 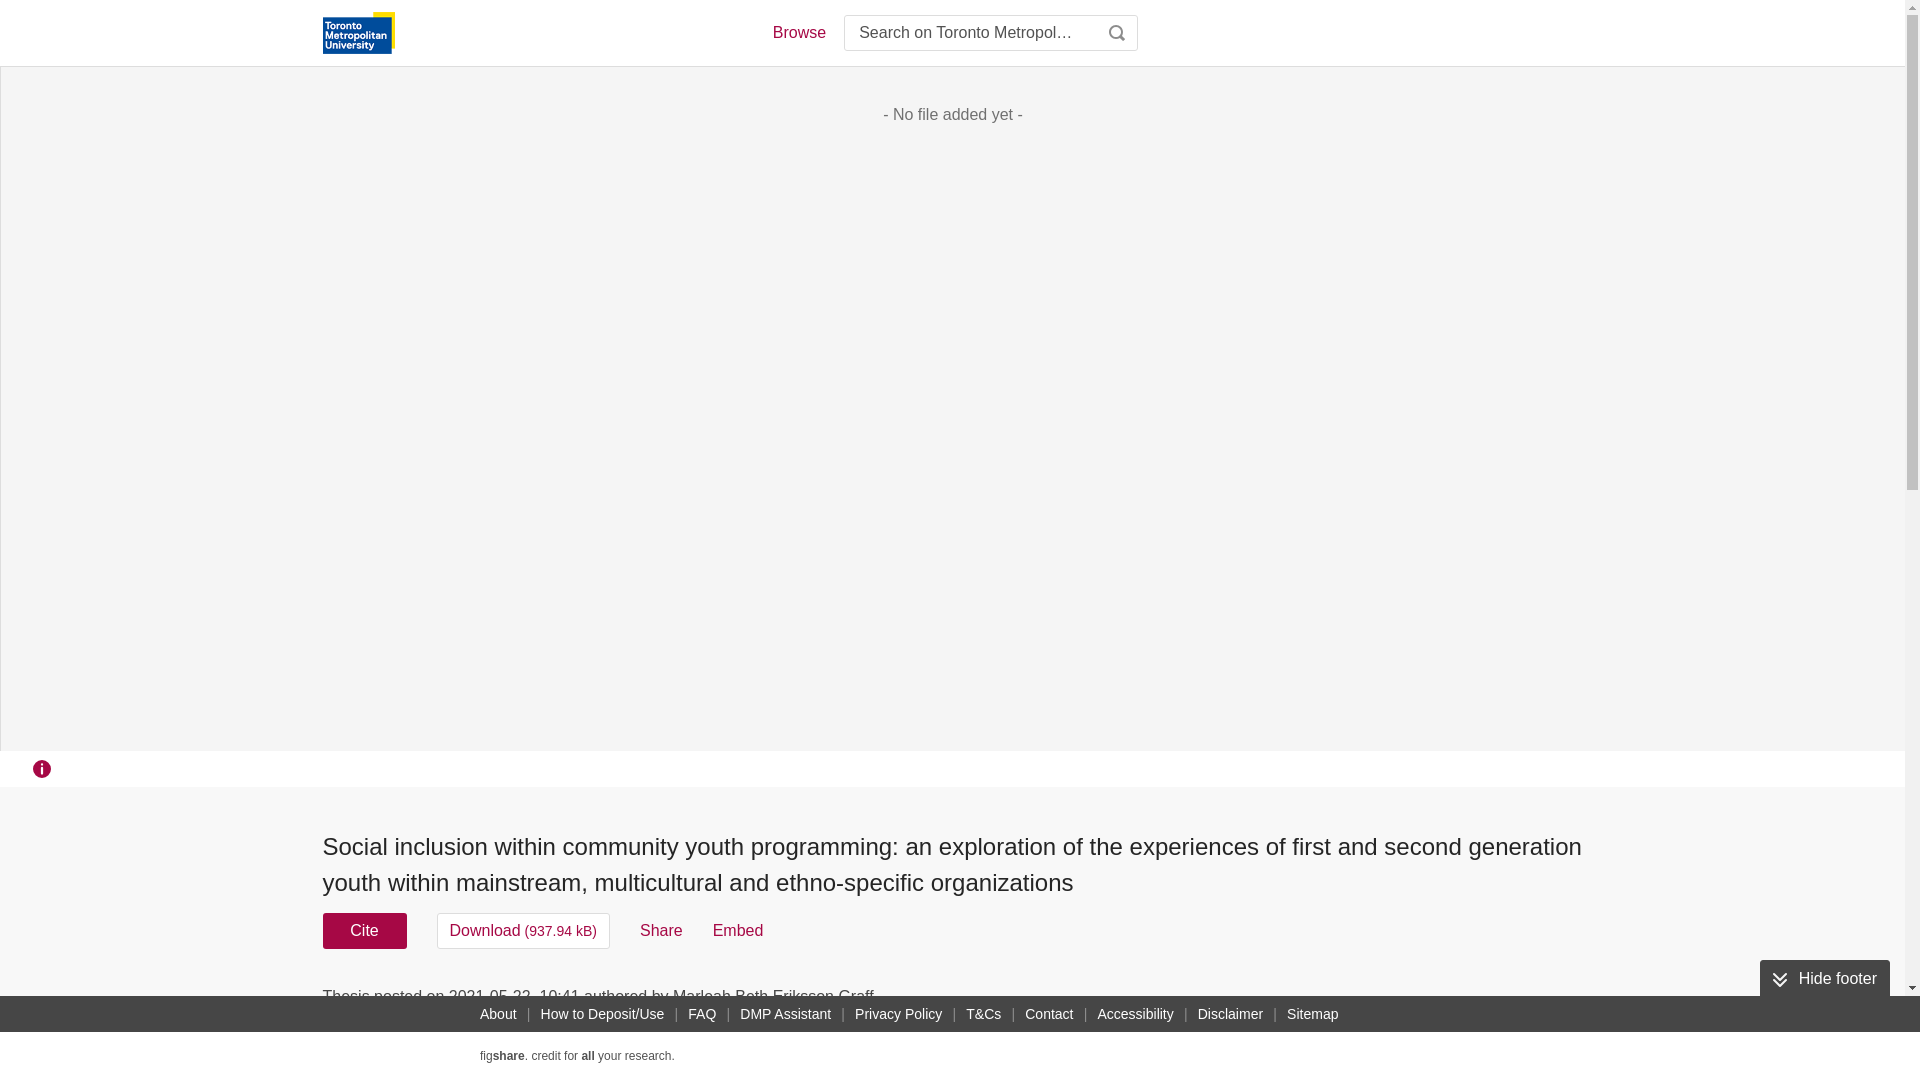 What do you see at coordinates (1049, 1014) in the screenshot?
I see `Contact` at bounding box center [1049, 1014].